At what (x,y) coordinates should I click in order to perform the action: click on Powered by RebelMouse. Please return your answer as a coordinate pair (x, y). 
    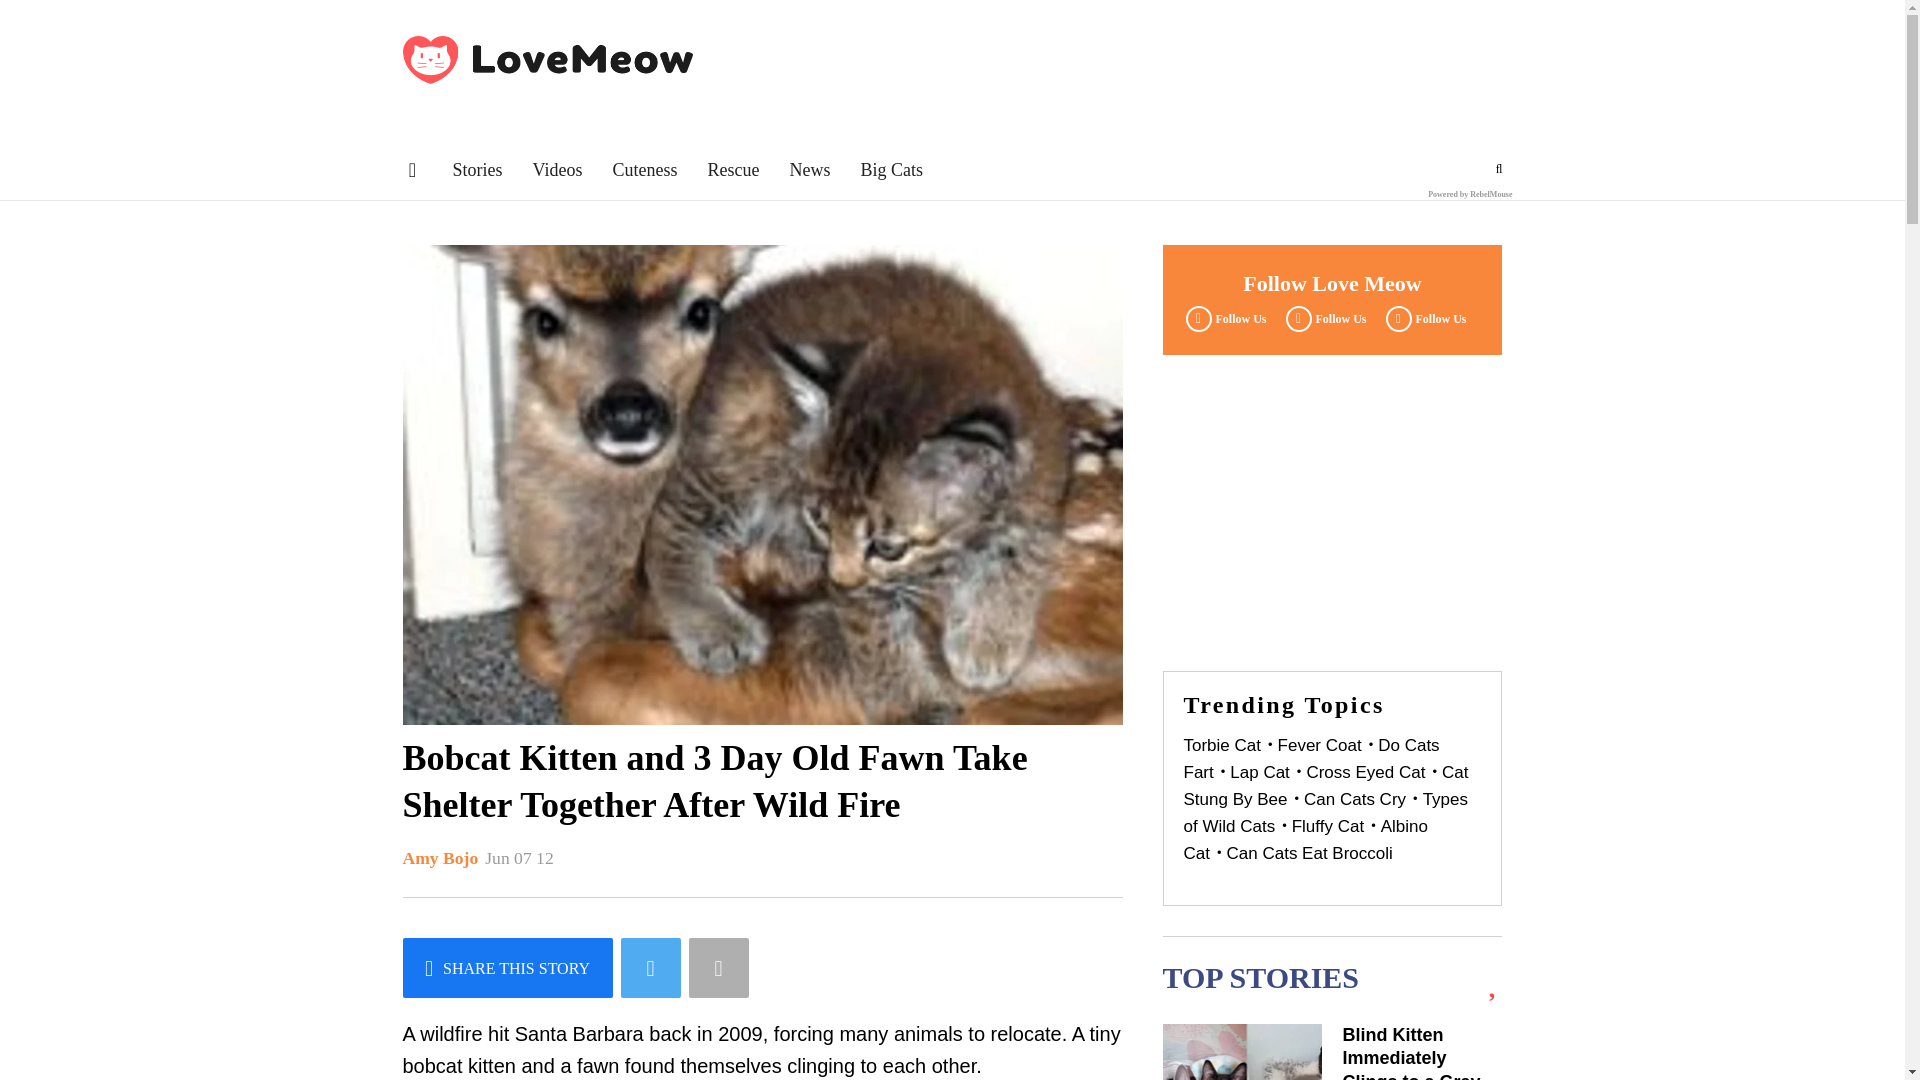
    Looking at the image, I should click on (1470, 194).